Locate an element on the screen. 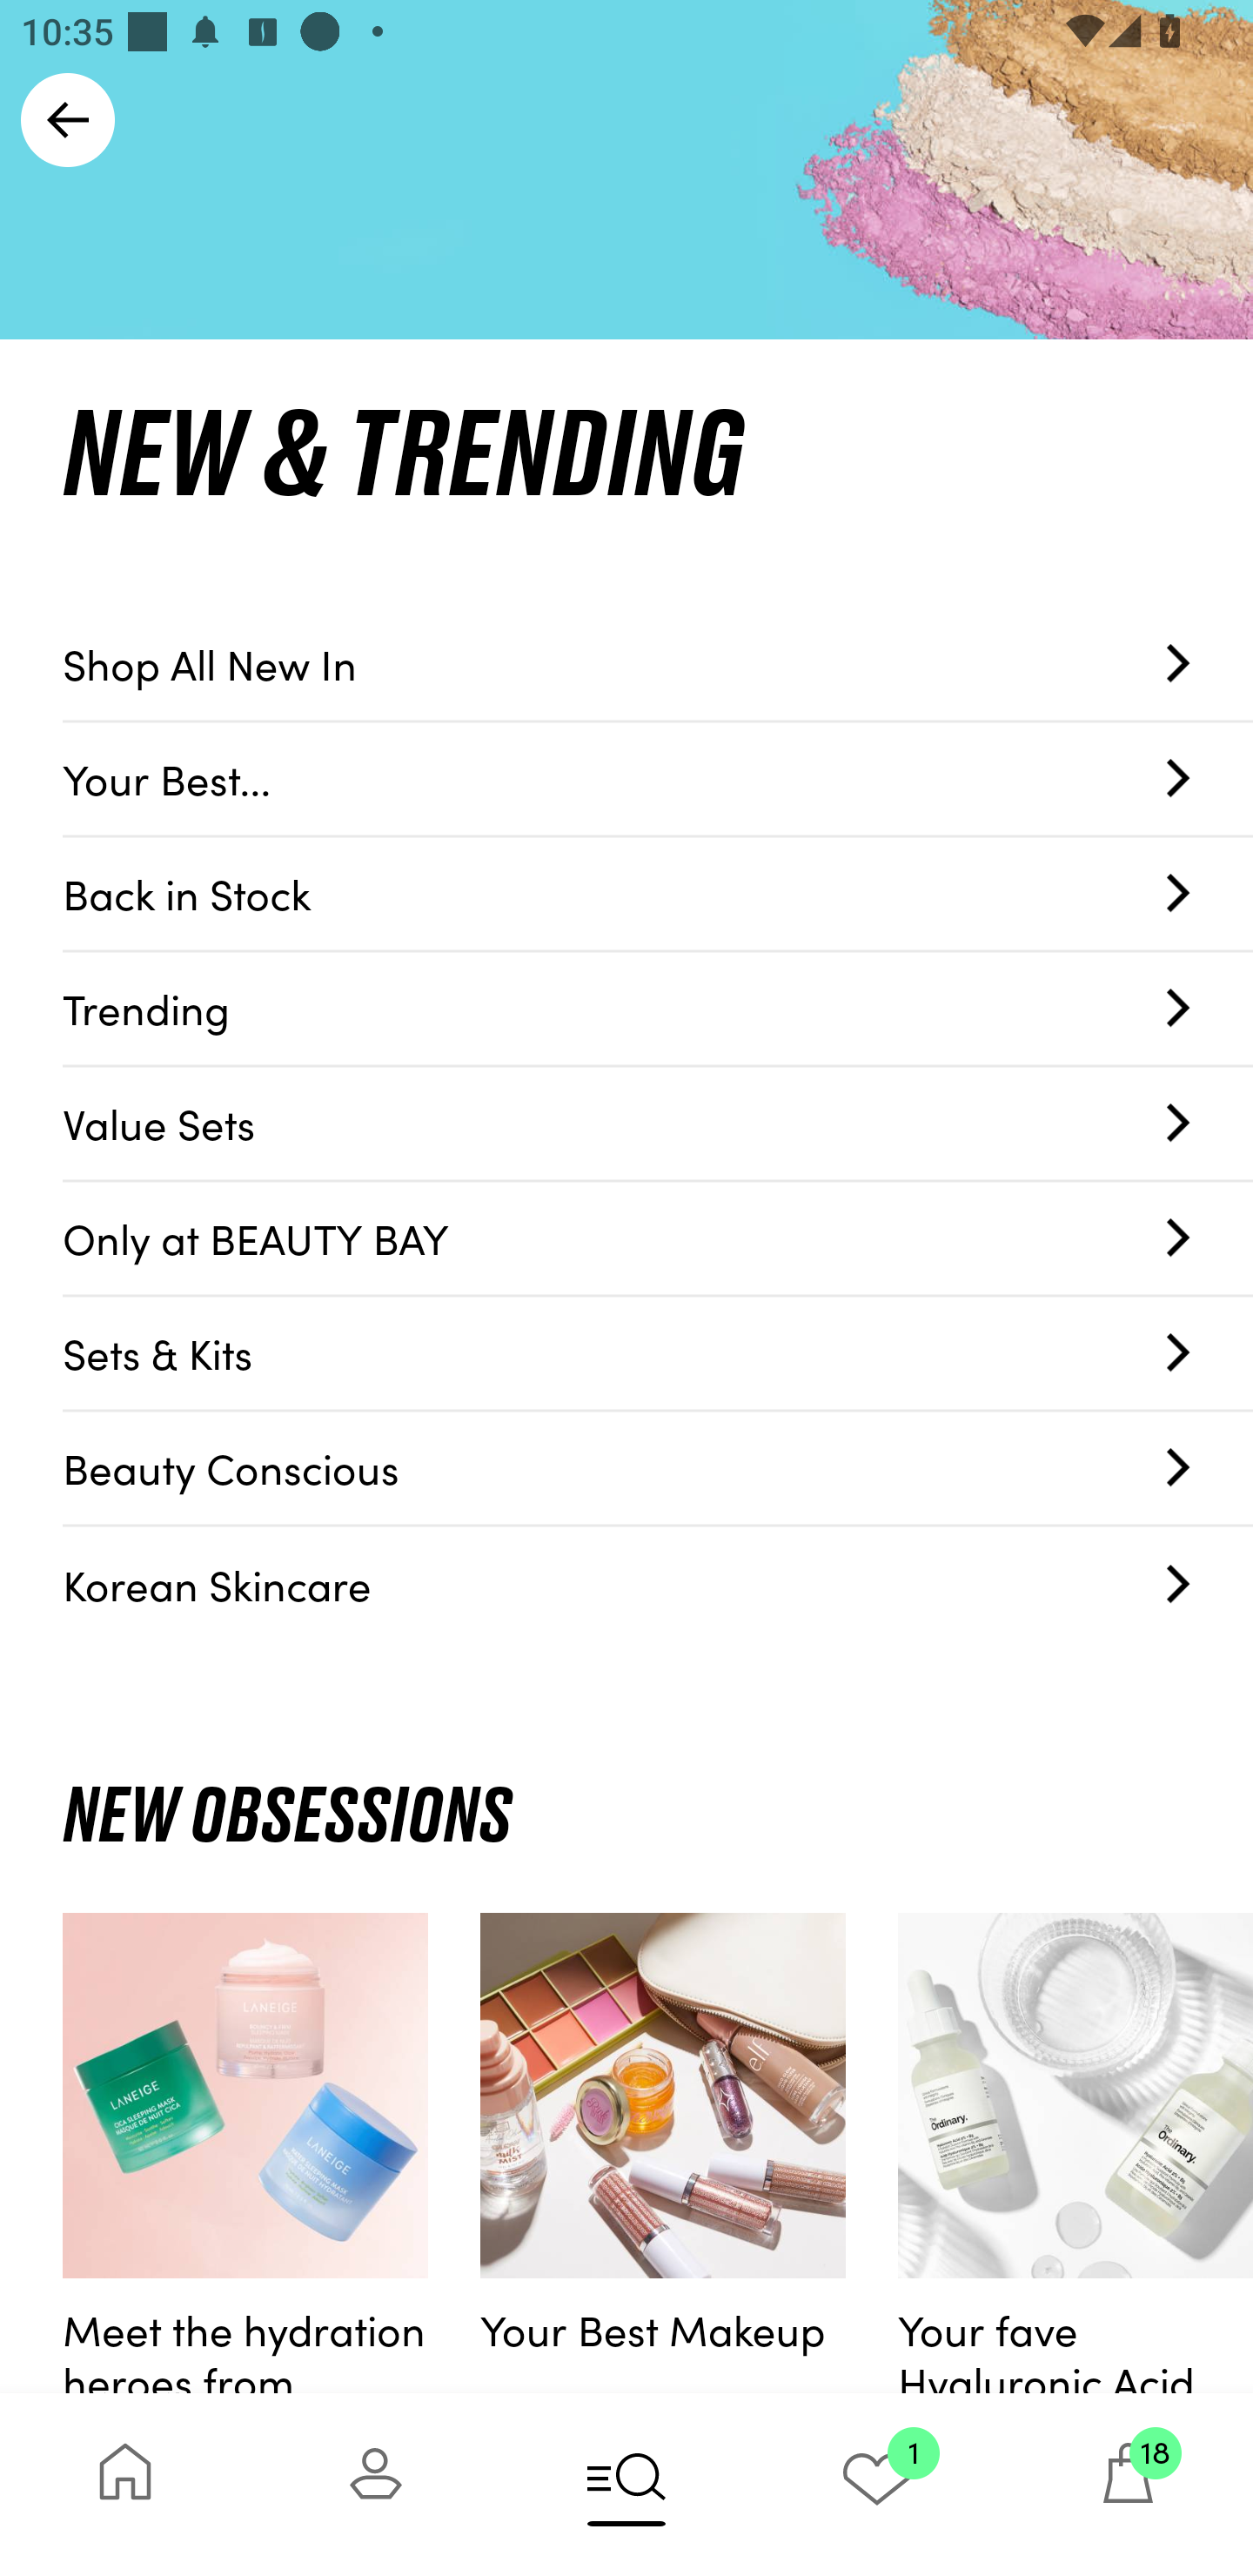 Image resolution: width=1253 pixels, height=2576 pixels. 1 is located at coordinates (877, 2484).